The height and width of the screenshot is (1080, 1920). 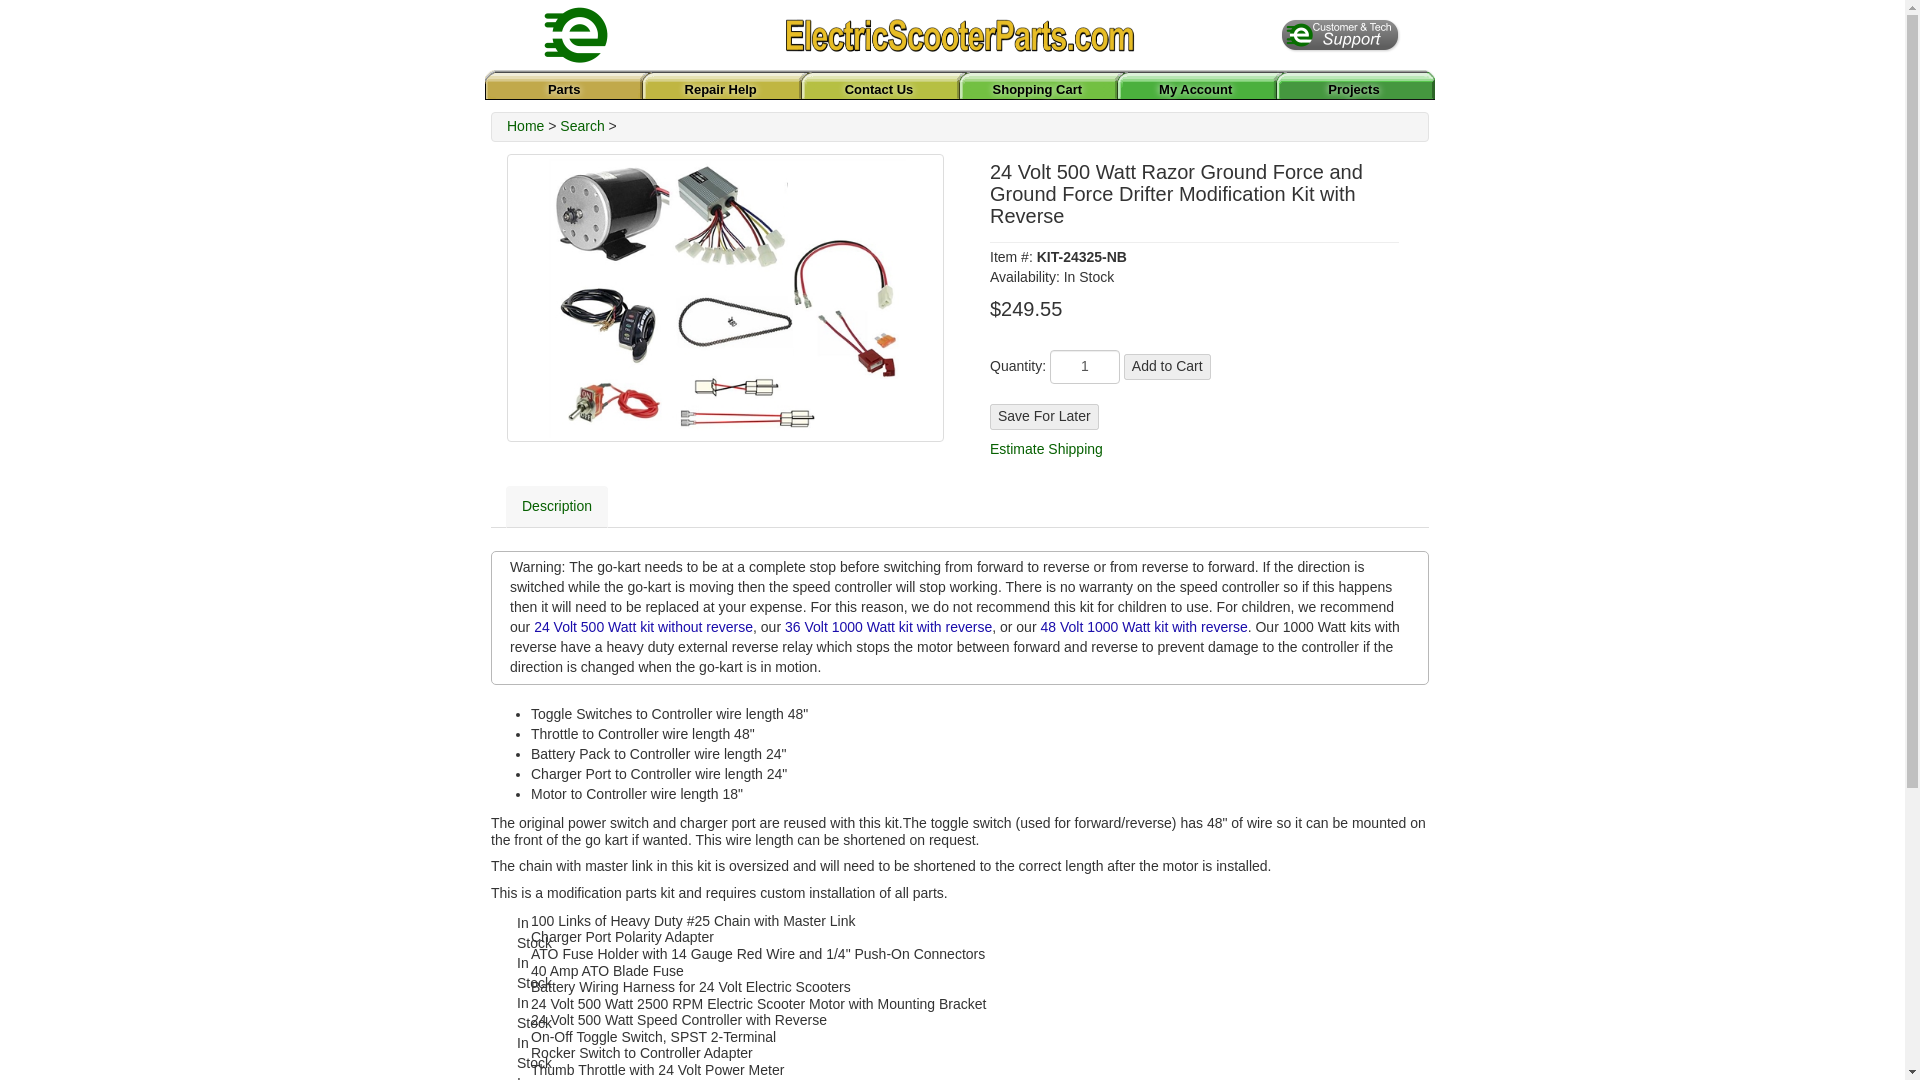 What do you see at coordinates (1037, 90) in the screenshot?
I see `Shopping Cart` at bounding box center [1037, 90].